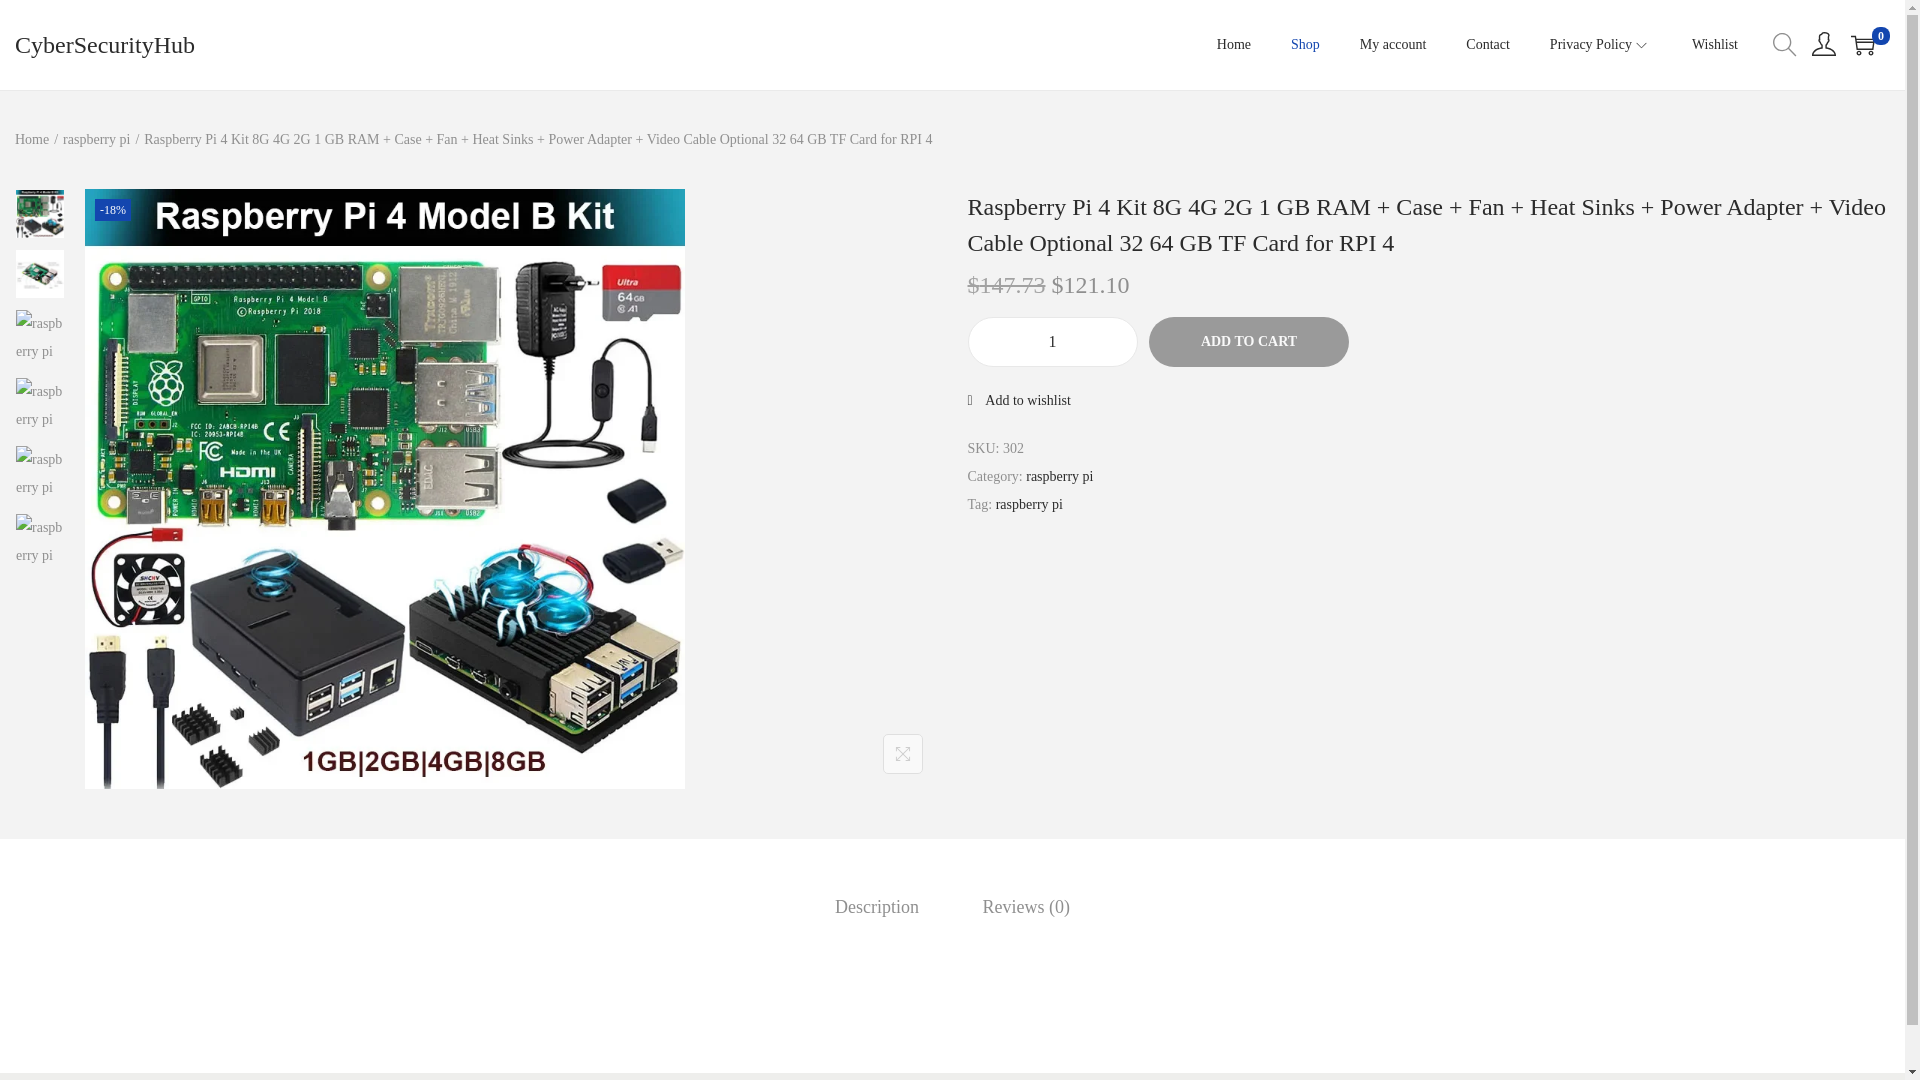 The height and width of the screenshot is (1080, 1920). What do you see at coordinates (96, 138) in the screenshot?
I see `raspberry pi` at bounding box center [96, 138].